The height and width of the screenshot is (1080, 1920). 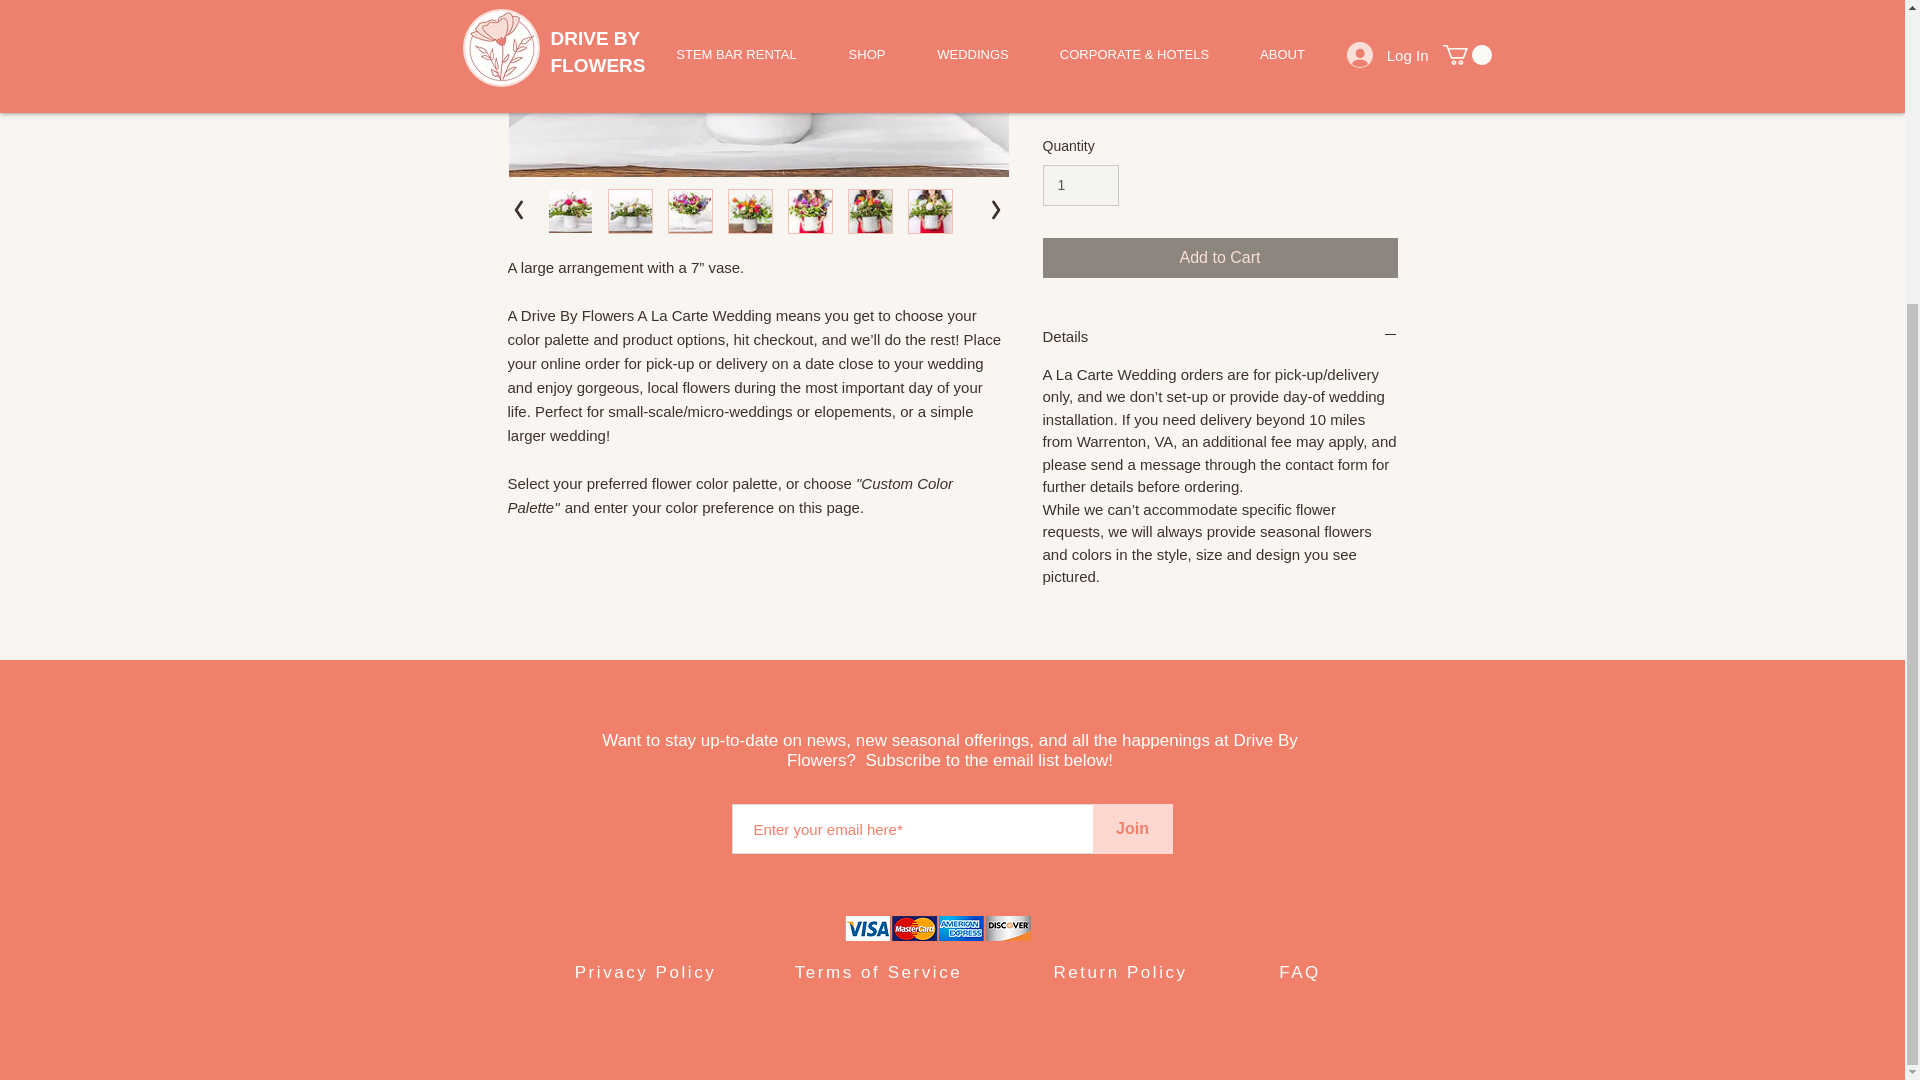 What do you see at coordinates (1132, 828) in the screenshot?
I see `Join` at bounding box center [1132, 828].